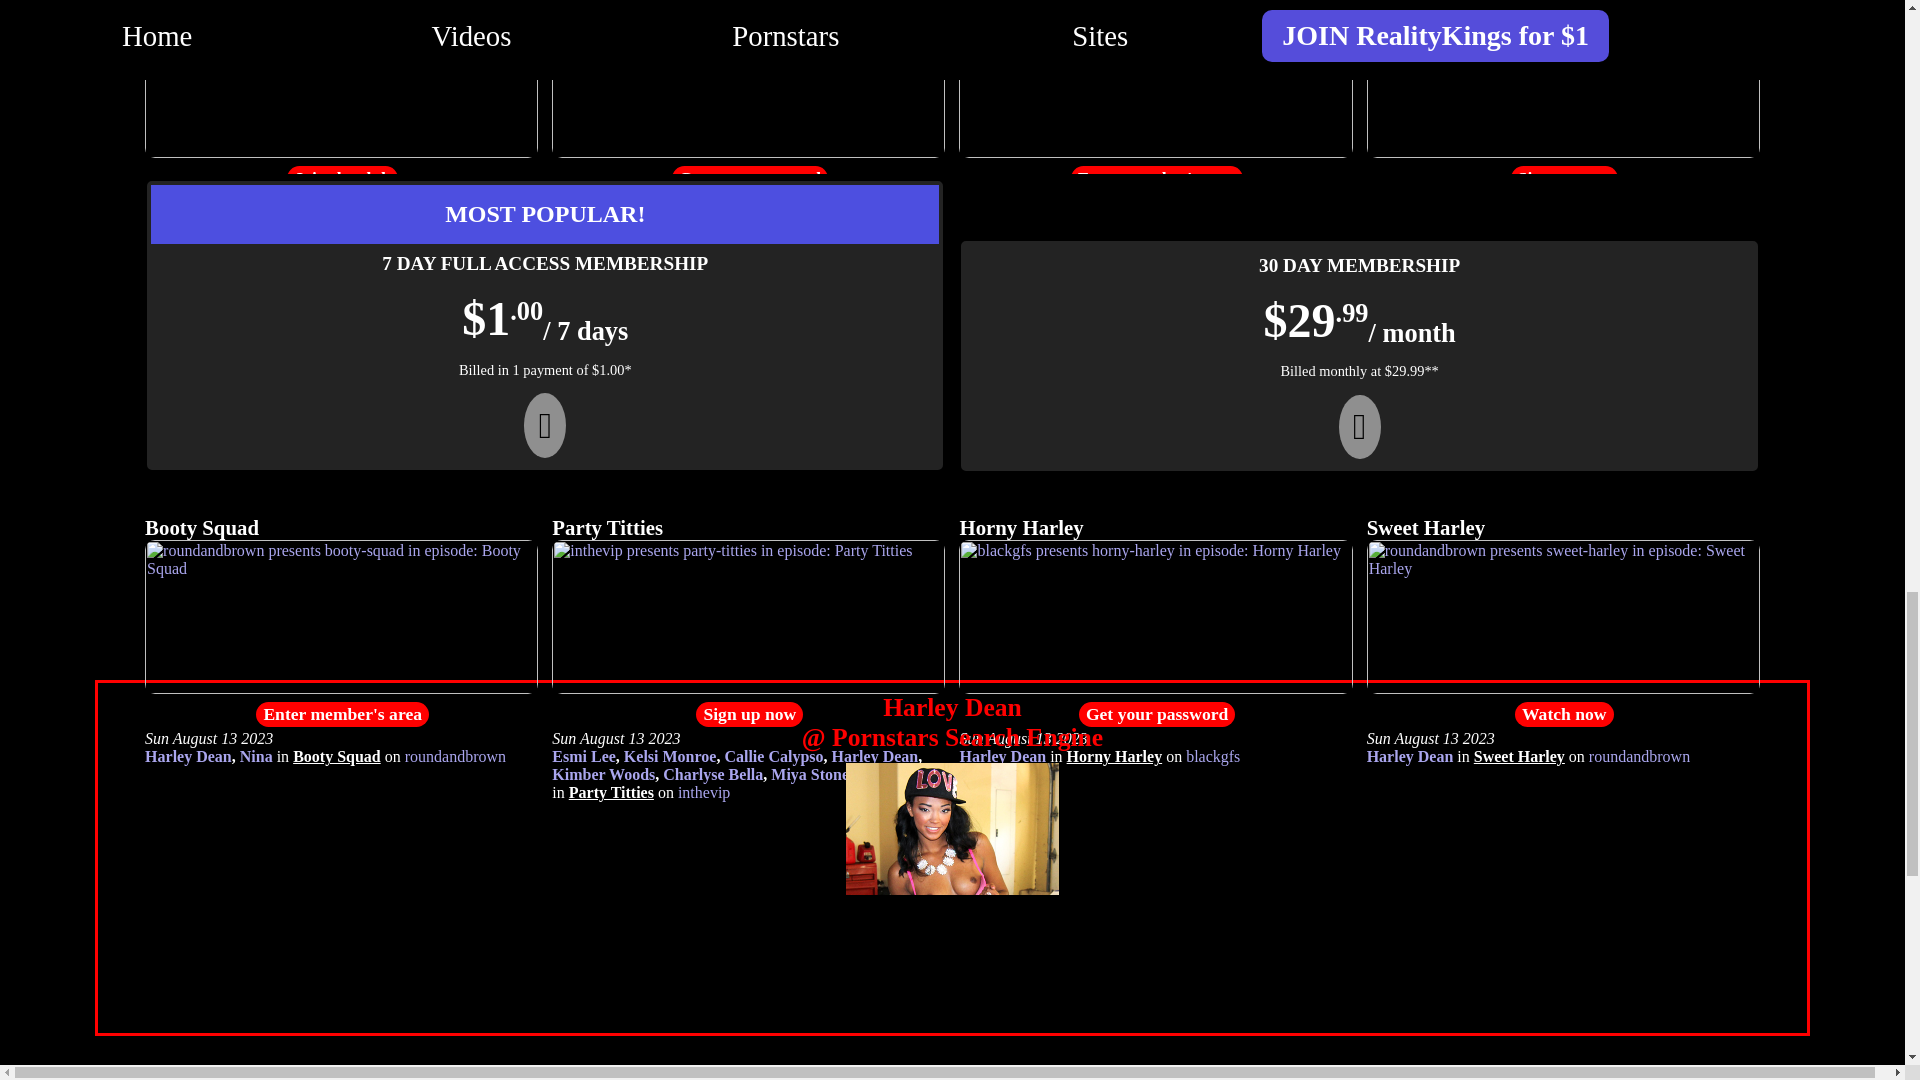  Describe the element at coordinates (336, 756) in the screenshot. I see `roundandbrown presents booty-squad in episode: Booty Squad` at that location.